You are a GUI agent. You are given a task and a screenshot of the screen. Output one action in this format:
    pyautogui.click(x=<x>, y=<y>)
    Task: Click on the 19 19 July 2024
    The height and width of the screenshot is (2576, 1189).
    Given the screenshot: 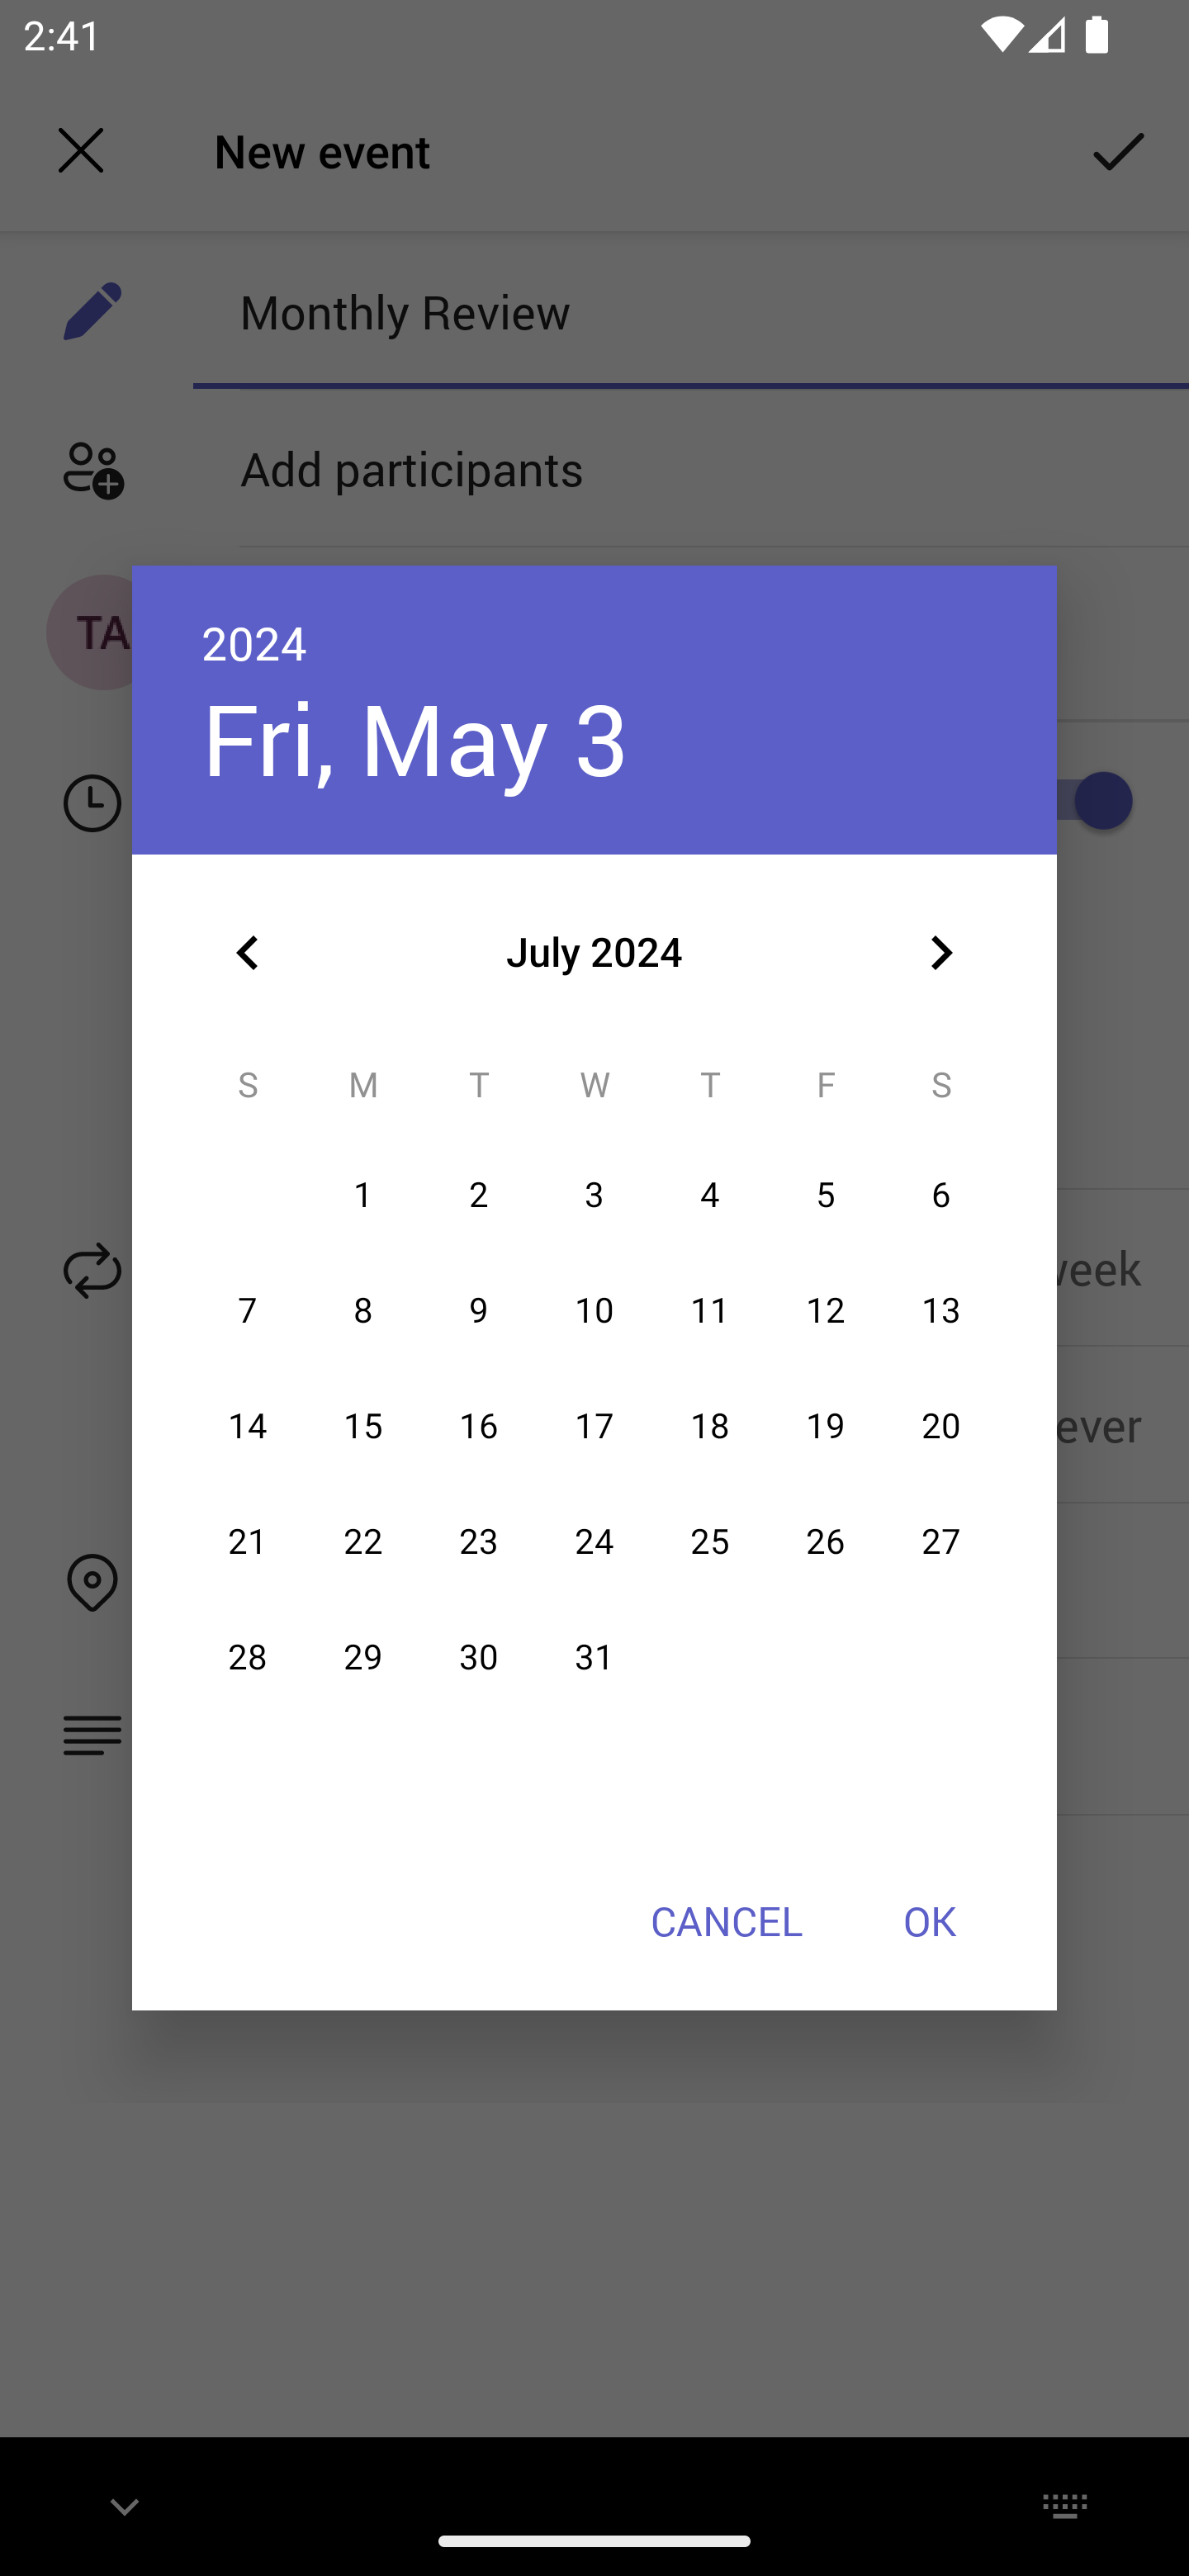 What is the action you would take?
    pyautogui.click(x=826, y=1425)
    